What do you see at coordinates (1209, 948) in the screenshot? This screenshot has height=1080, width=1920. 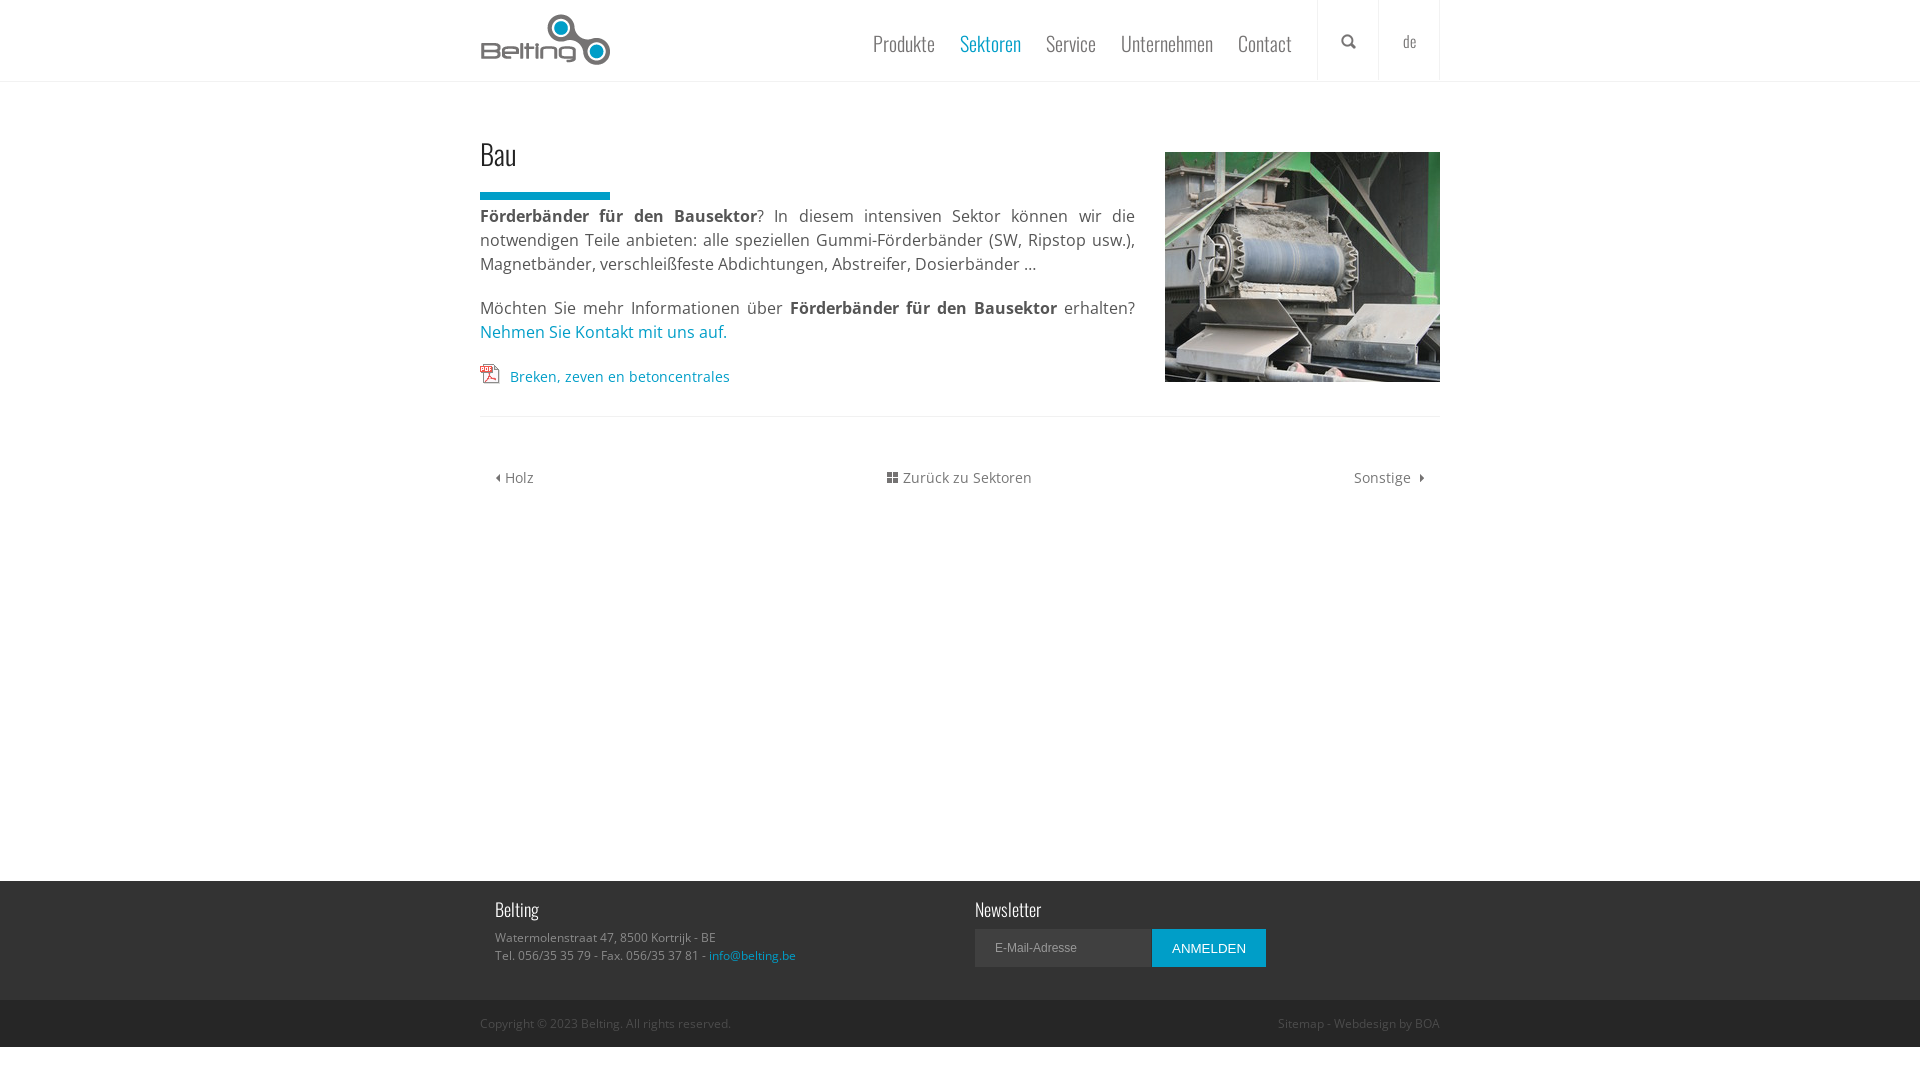 I see `anmelden` at bounding box center [1209, 948].